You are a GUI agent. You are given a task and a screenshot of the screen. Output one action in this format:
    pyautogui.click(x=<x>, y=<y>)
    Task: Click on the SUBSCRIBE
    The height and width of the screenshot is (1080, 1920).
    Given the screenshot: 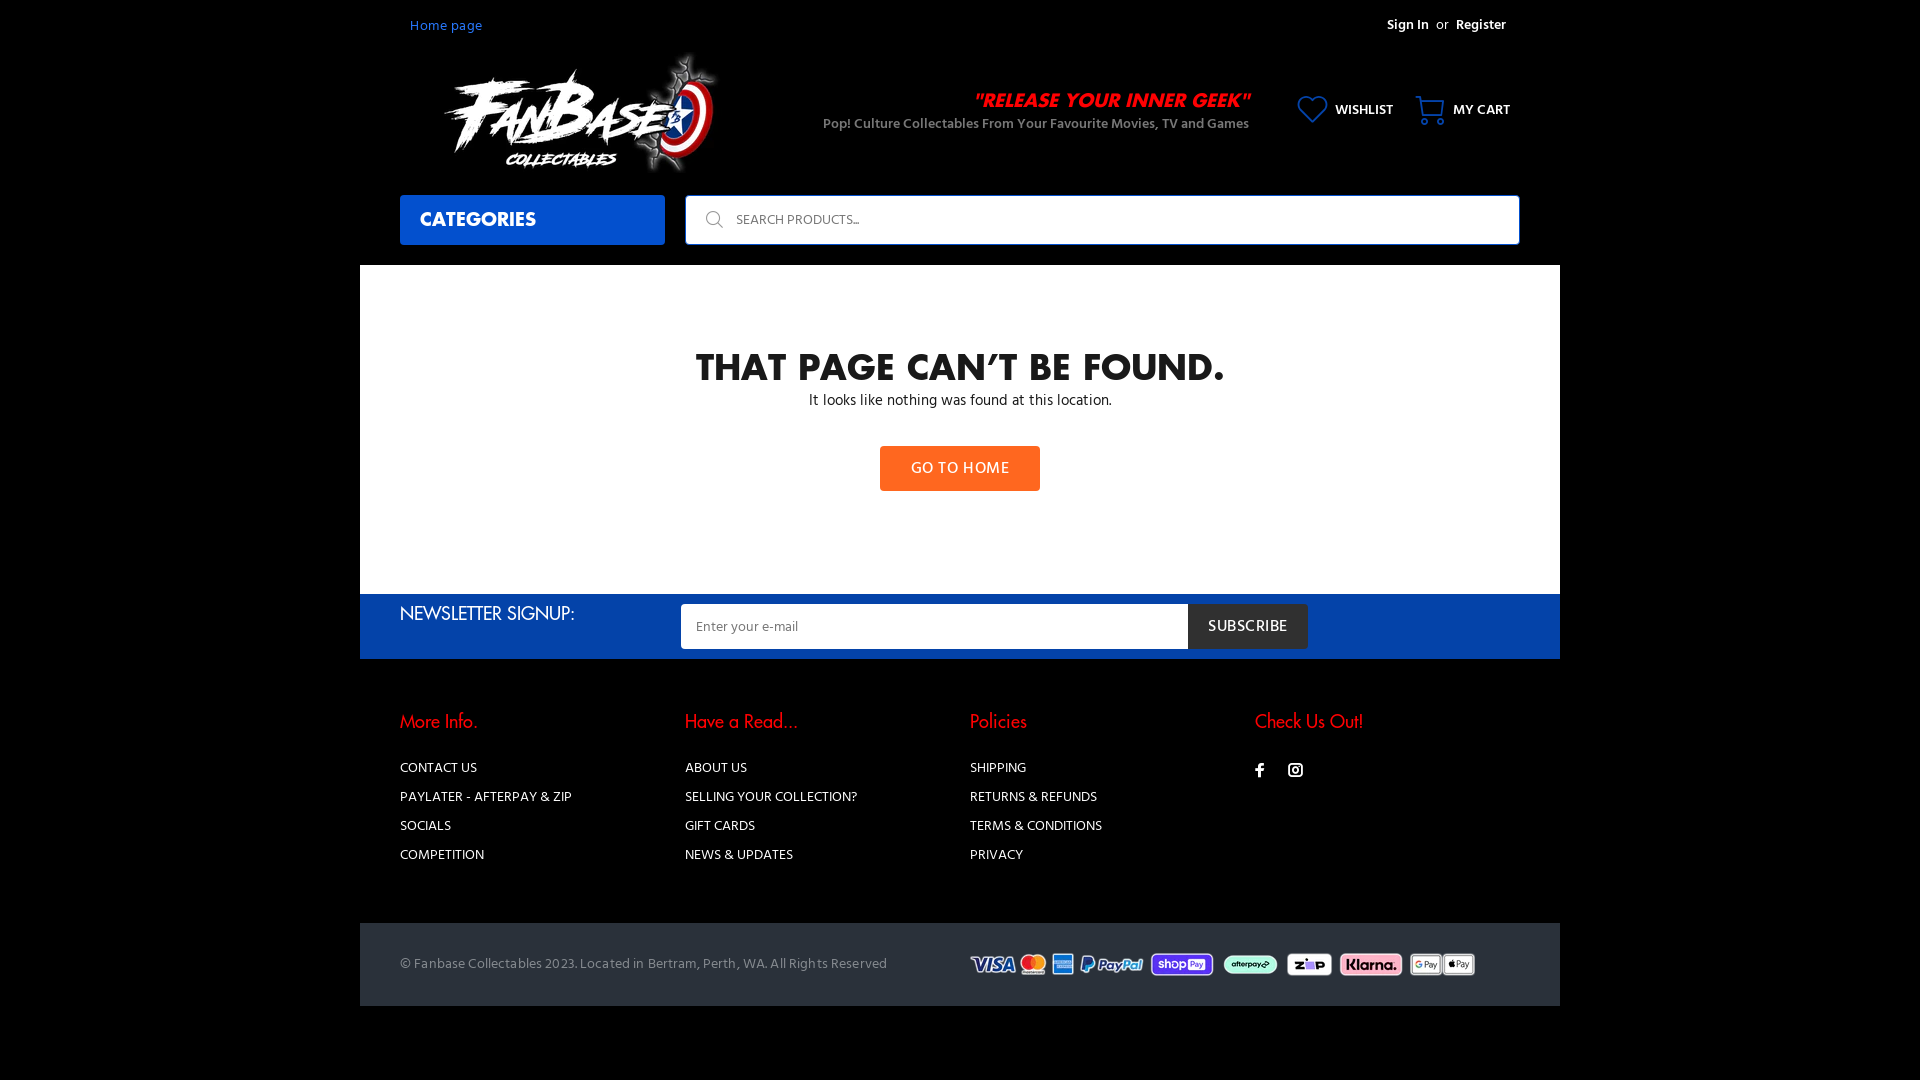 What is the action you would take?
    pyautogui.click(x=1248, y=626)
    